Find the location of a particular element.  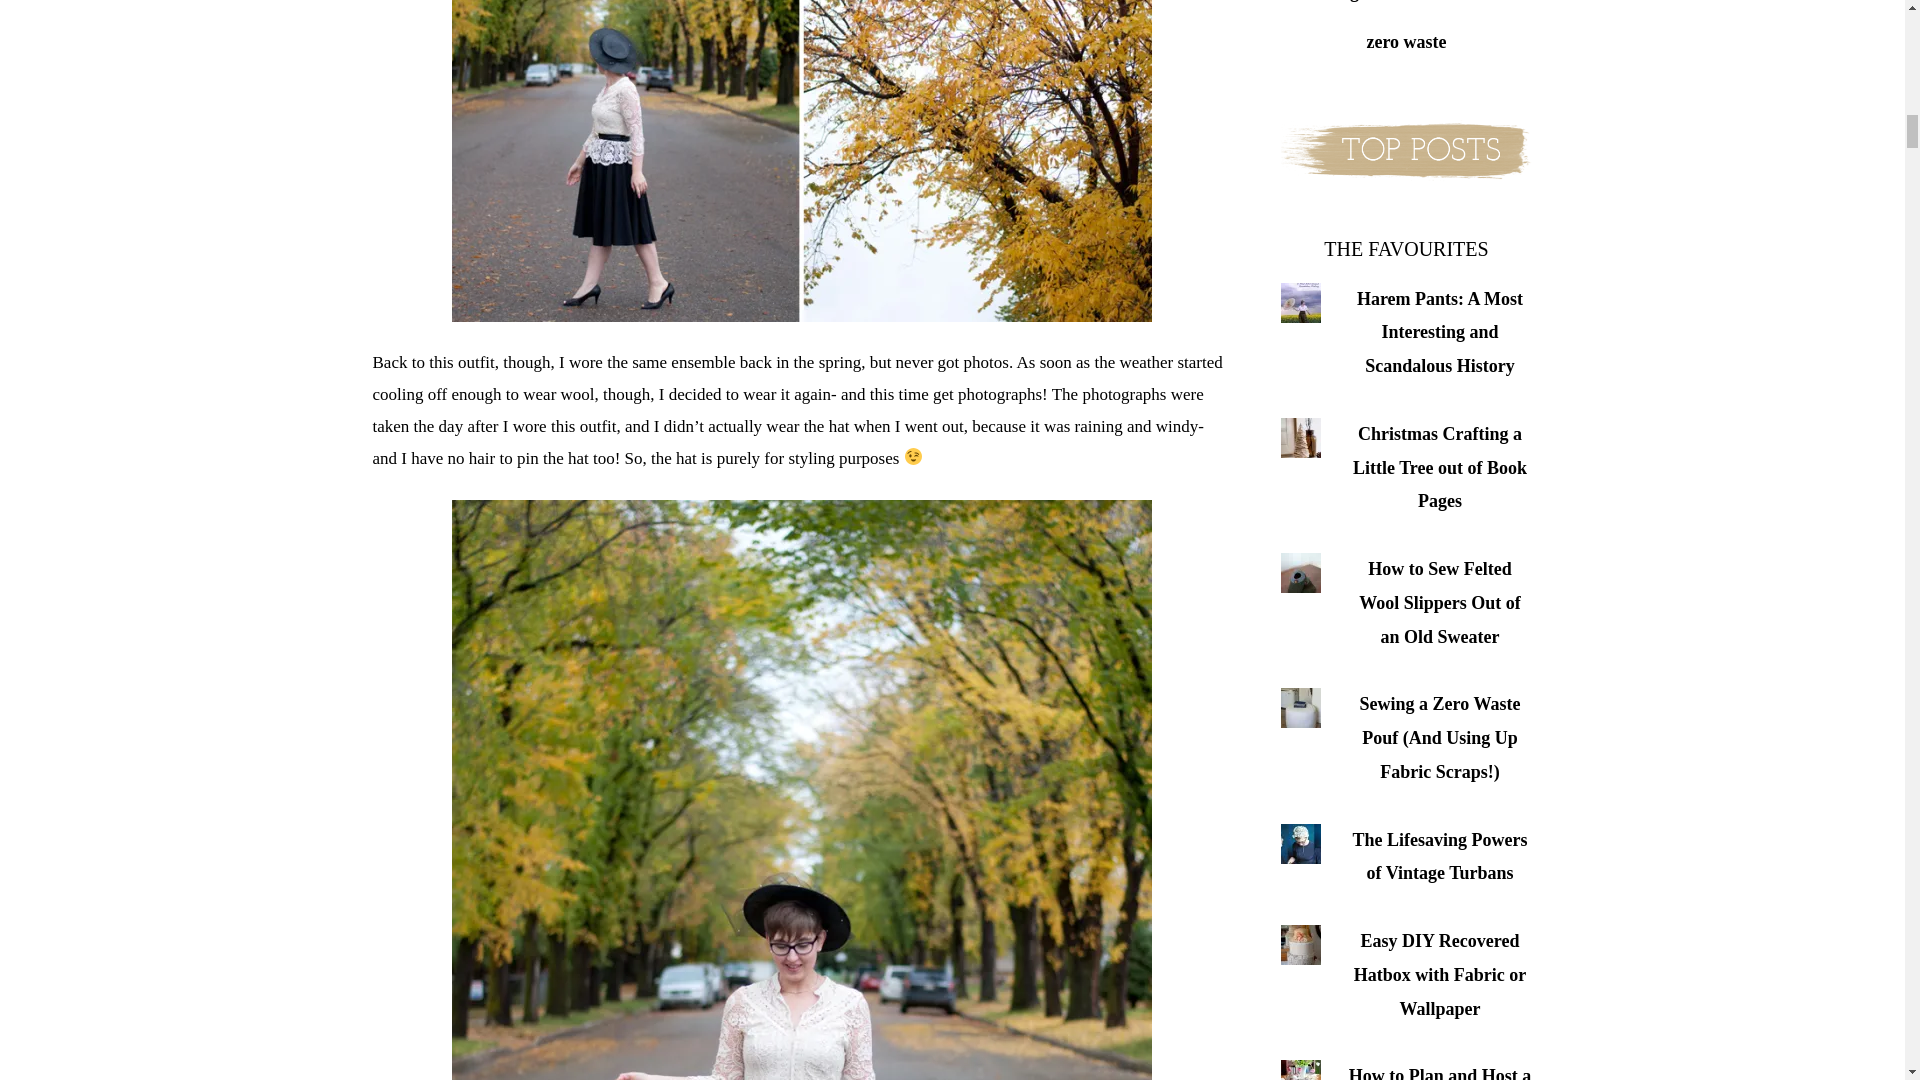

Harem Pants: A Most Interesting and Scandalous History is located at coordinates (1440, 332).